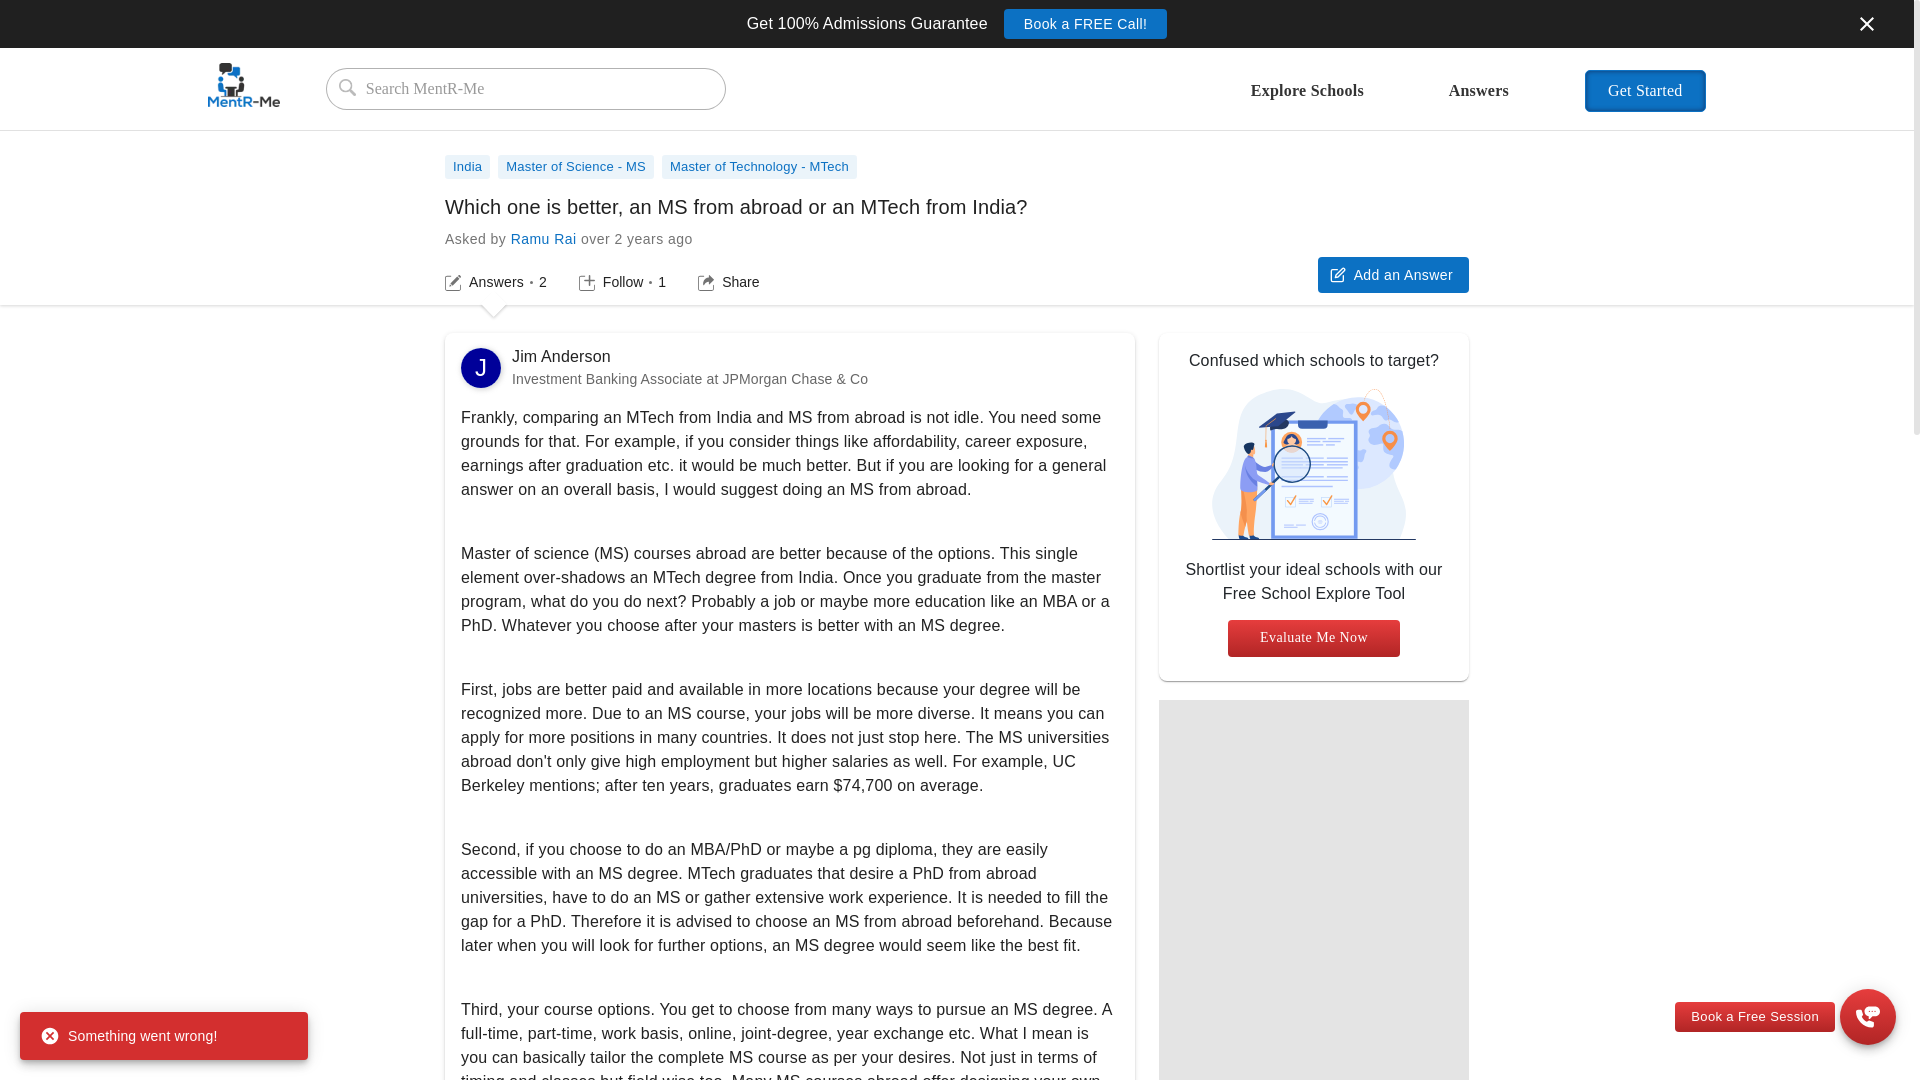 The width and height of the screenshot is (1920, 1080). Describe the element at coordinates (480, 367) in the screenshot. I see `Master of Technology - MTech` at that location.